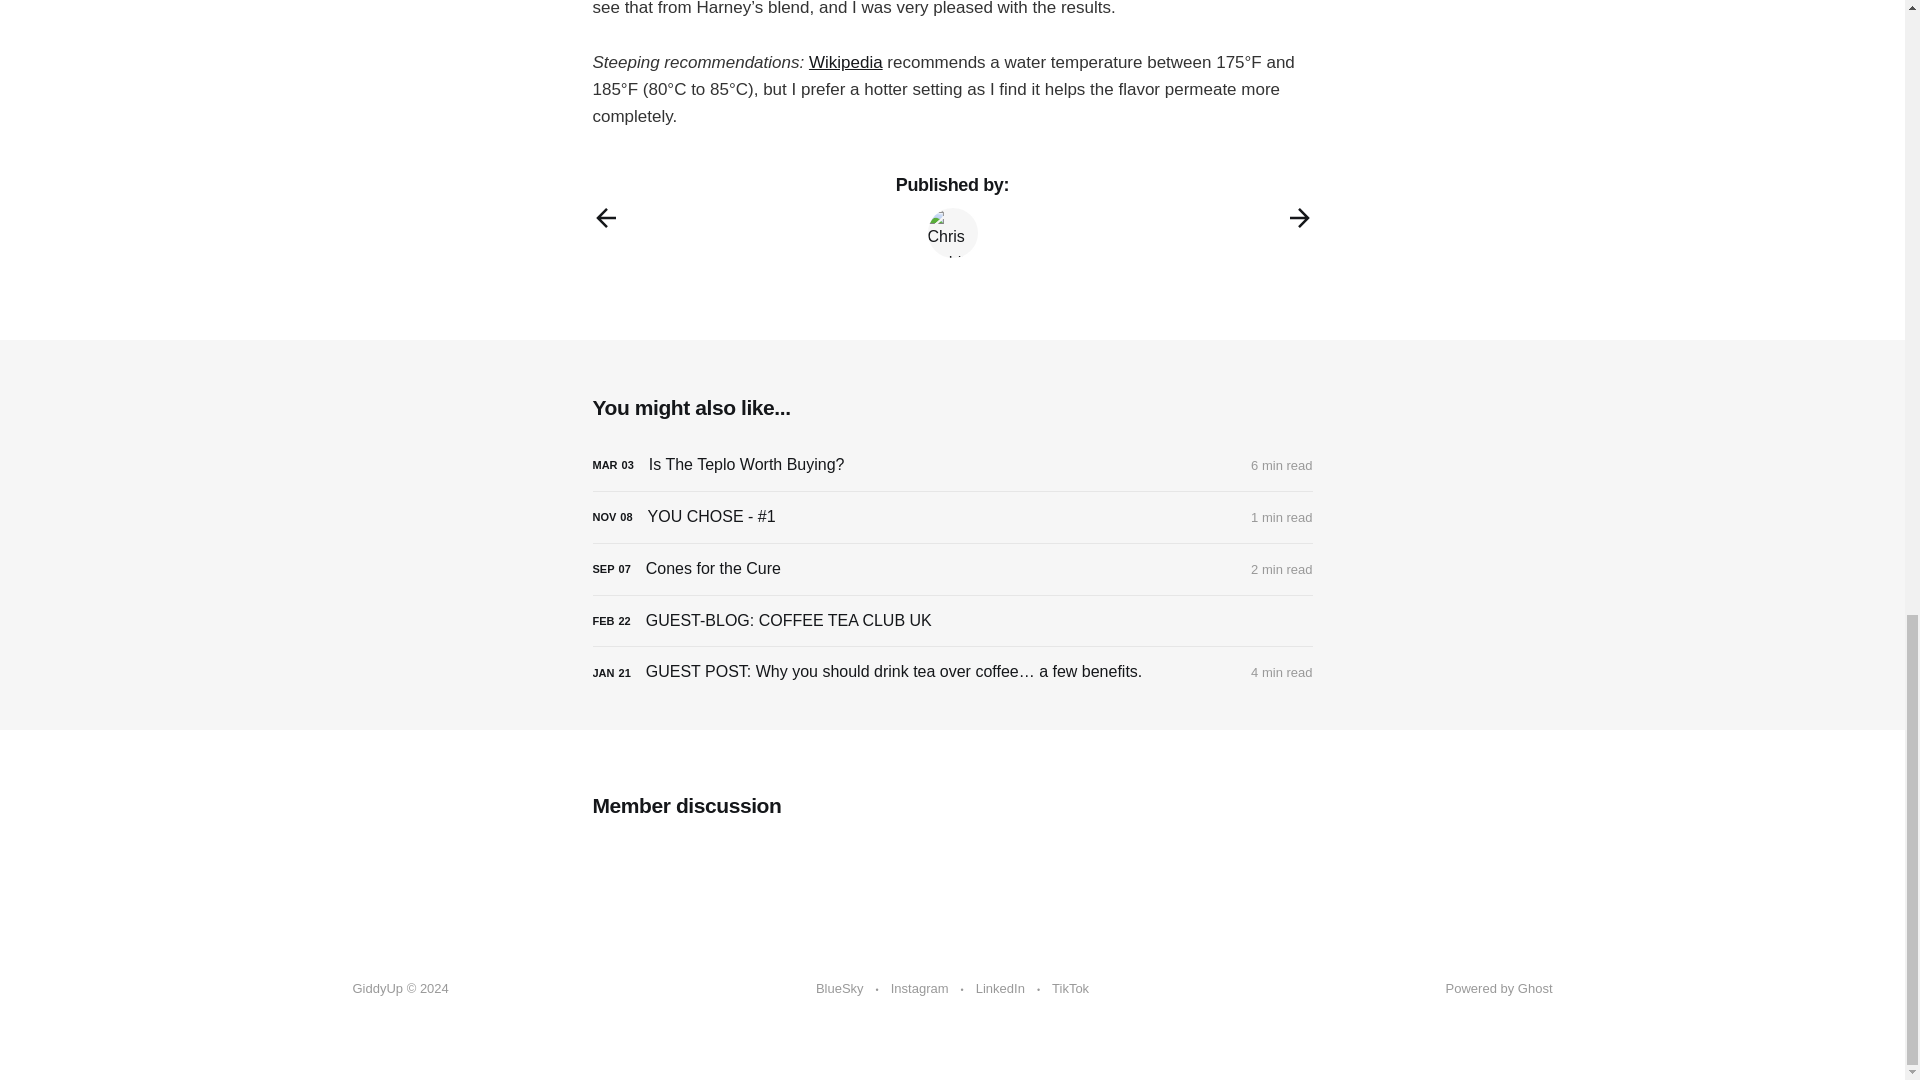  Describe the element at coordinates (1000, 989) in the screenshot. I see `LinkedIn` at that location.